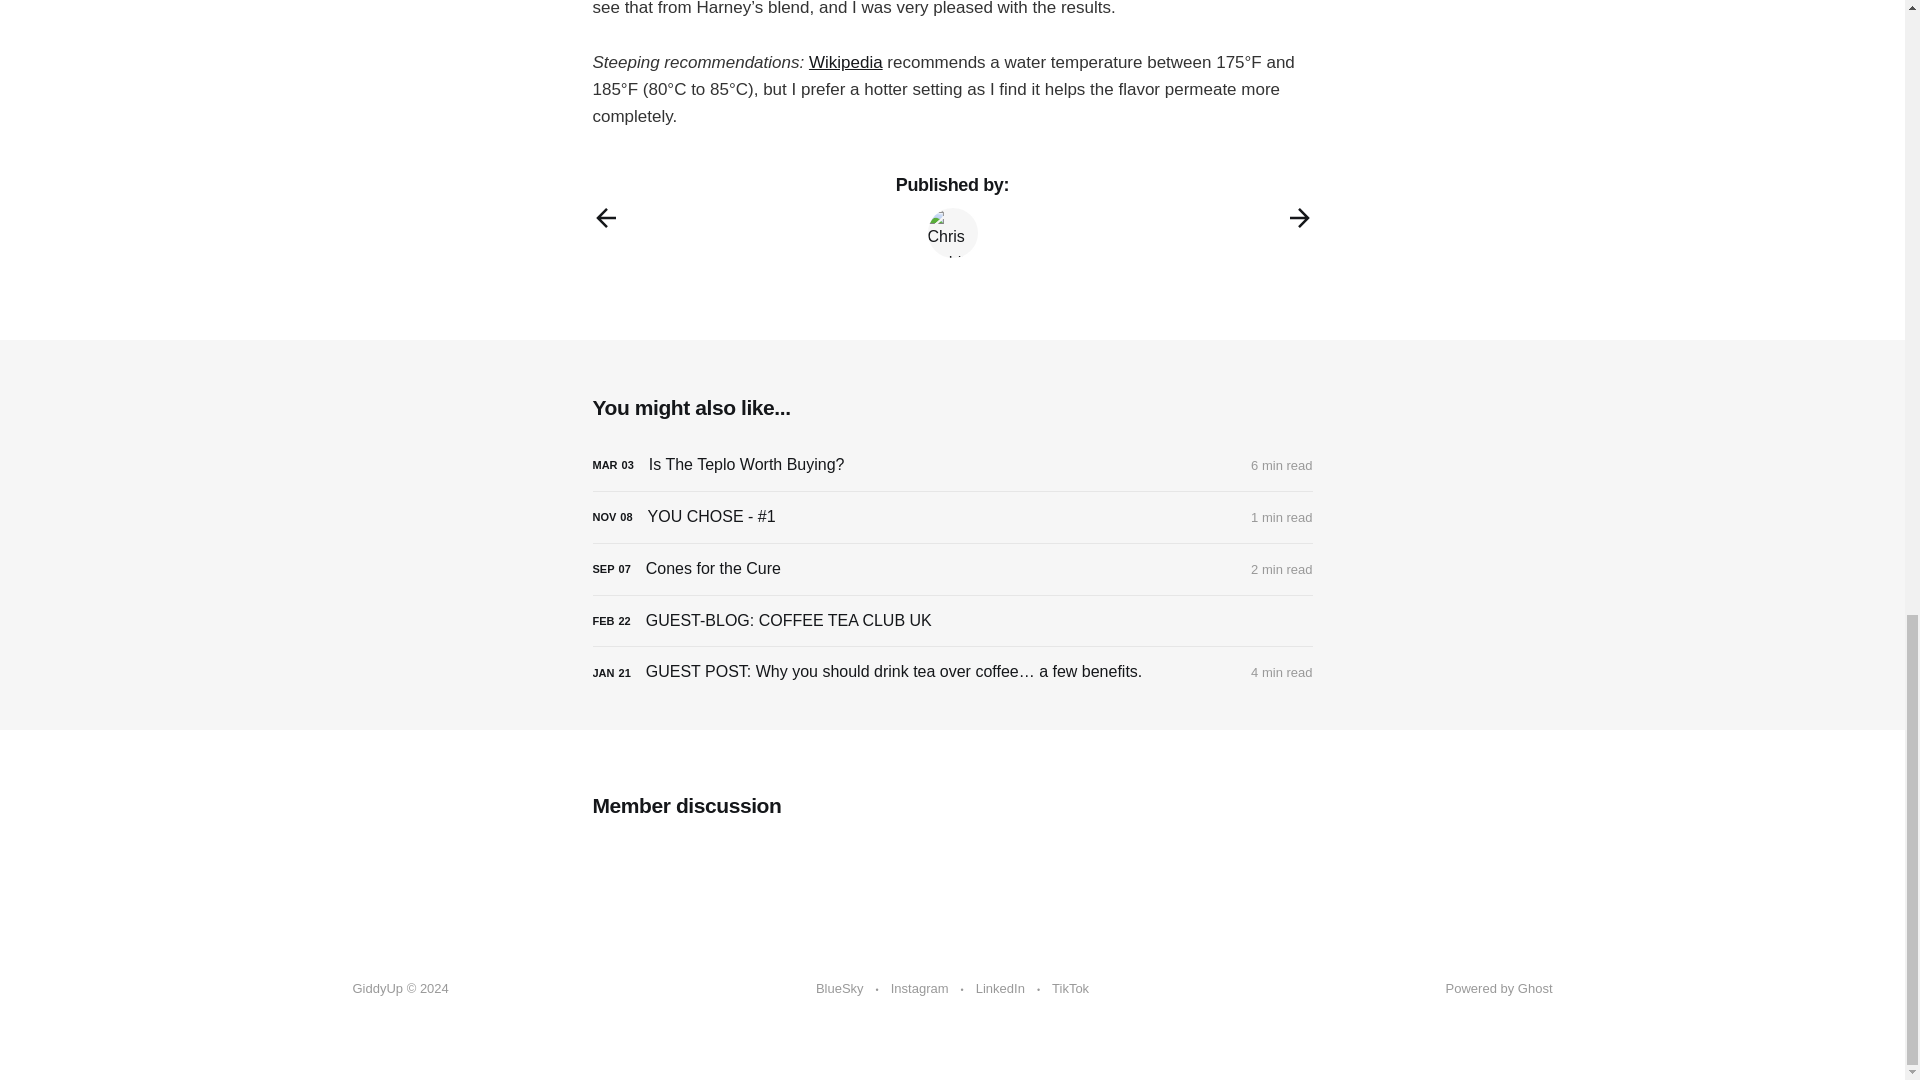  Describe the element at coordinates (1000, 989) in the screenshot. I see `LinkedIn` at that location.